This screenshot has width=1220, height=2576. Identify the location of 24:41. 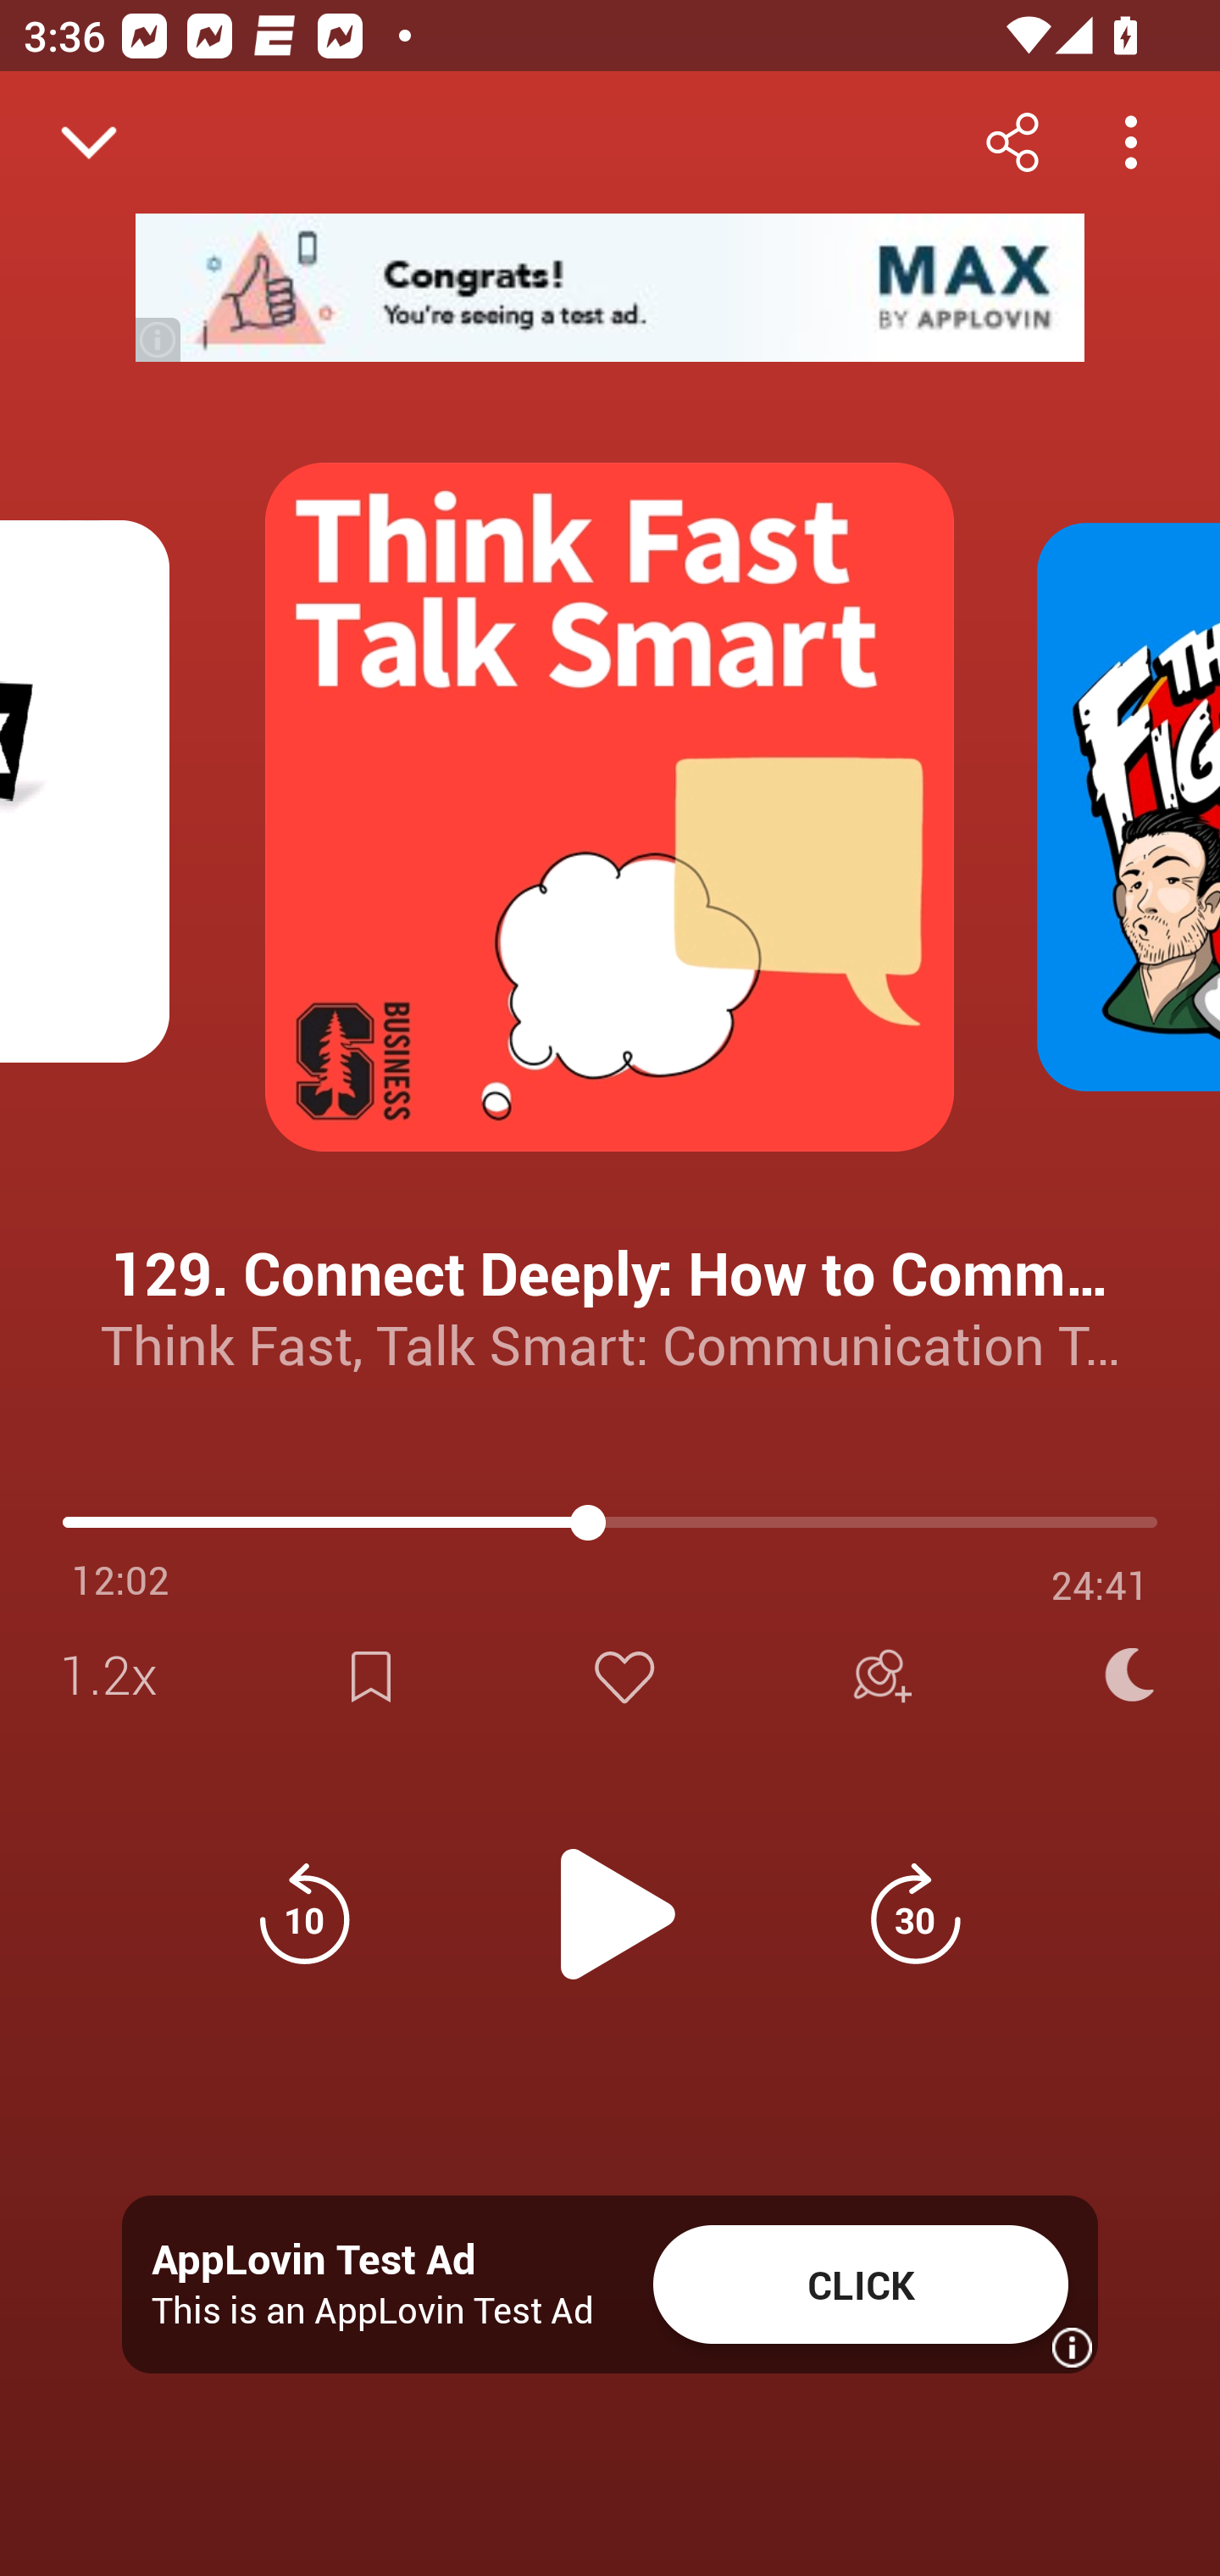
(1100, 1585).